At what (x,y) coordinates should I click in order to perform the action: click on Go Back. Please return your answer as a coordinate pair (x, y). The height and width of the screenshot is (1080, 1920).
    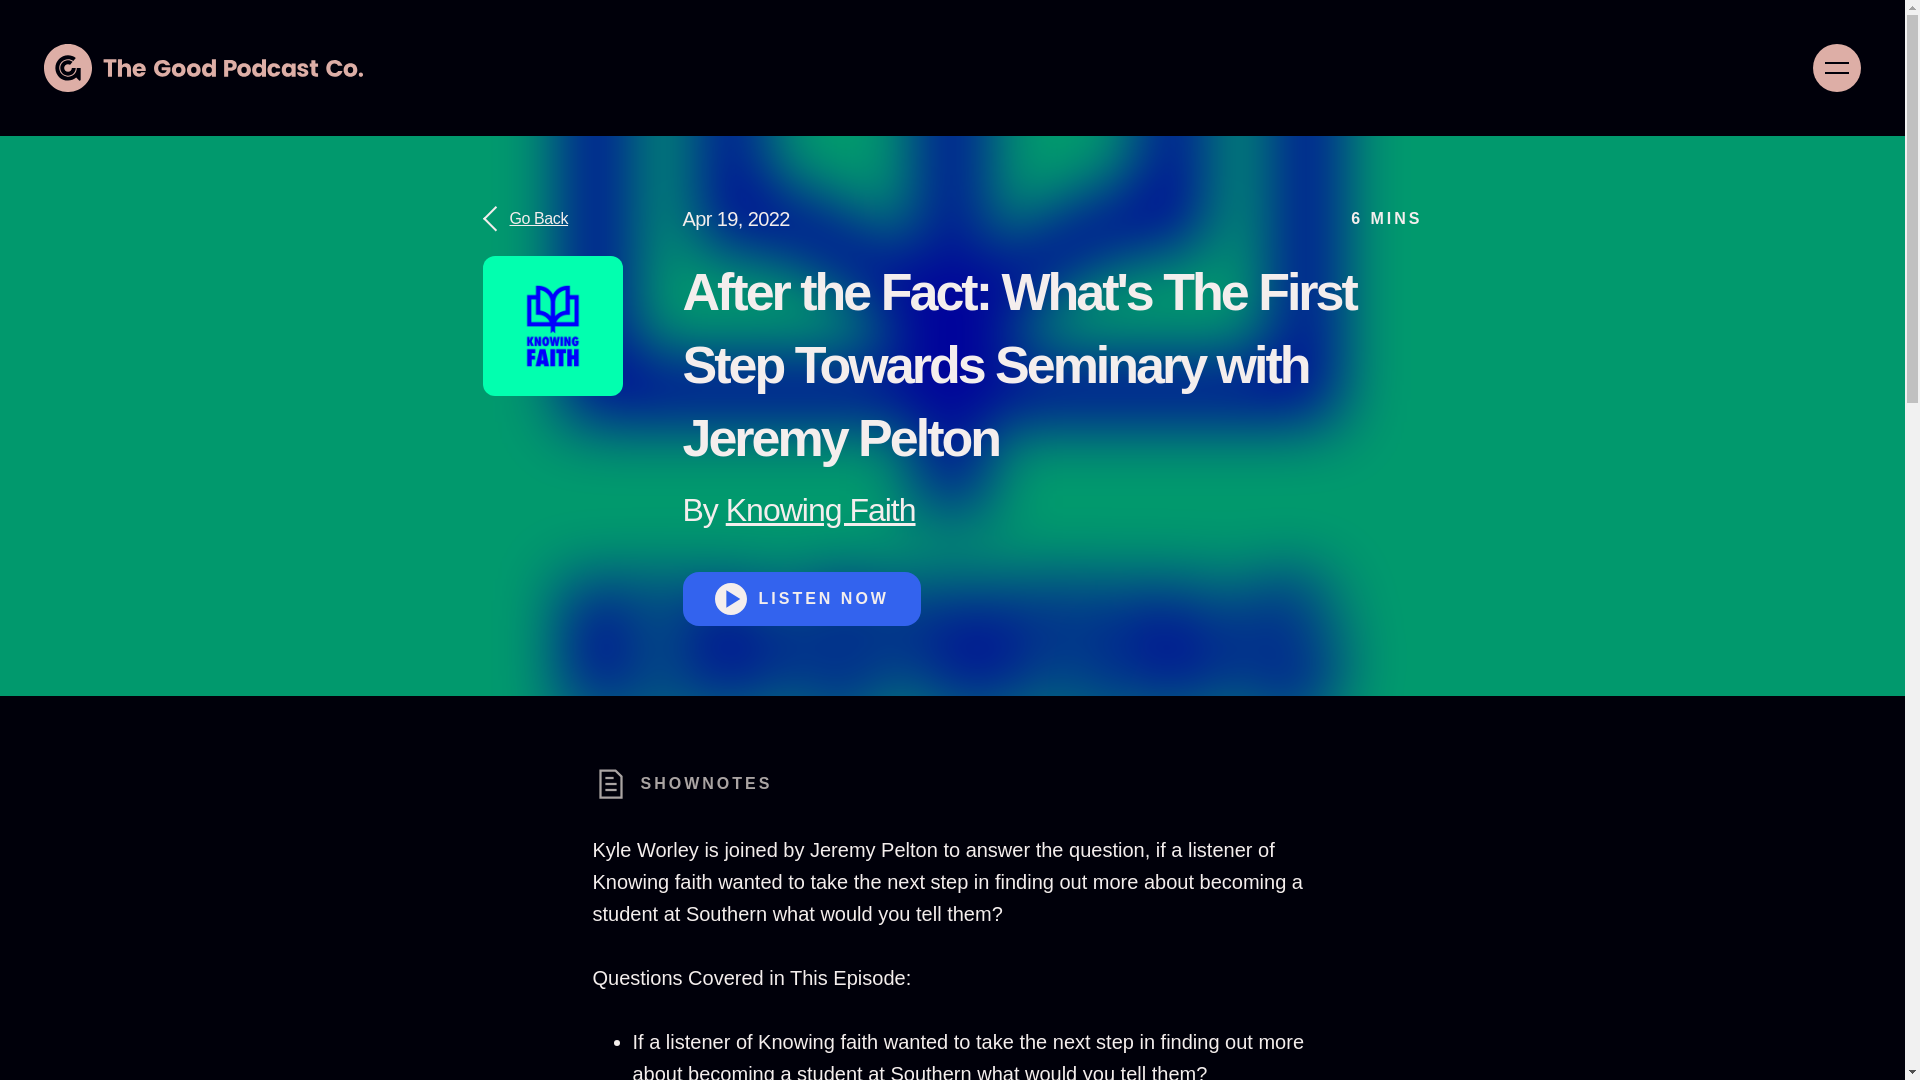
    Looking at the image, I should click on (552, 219).